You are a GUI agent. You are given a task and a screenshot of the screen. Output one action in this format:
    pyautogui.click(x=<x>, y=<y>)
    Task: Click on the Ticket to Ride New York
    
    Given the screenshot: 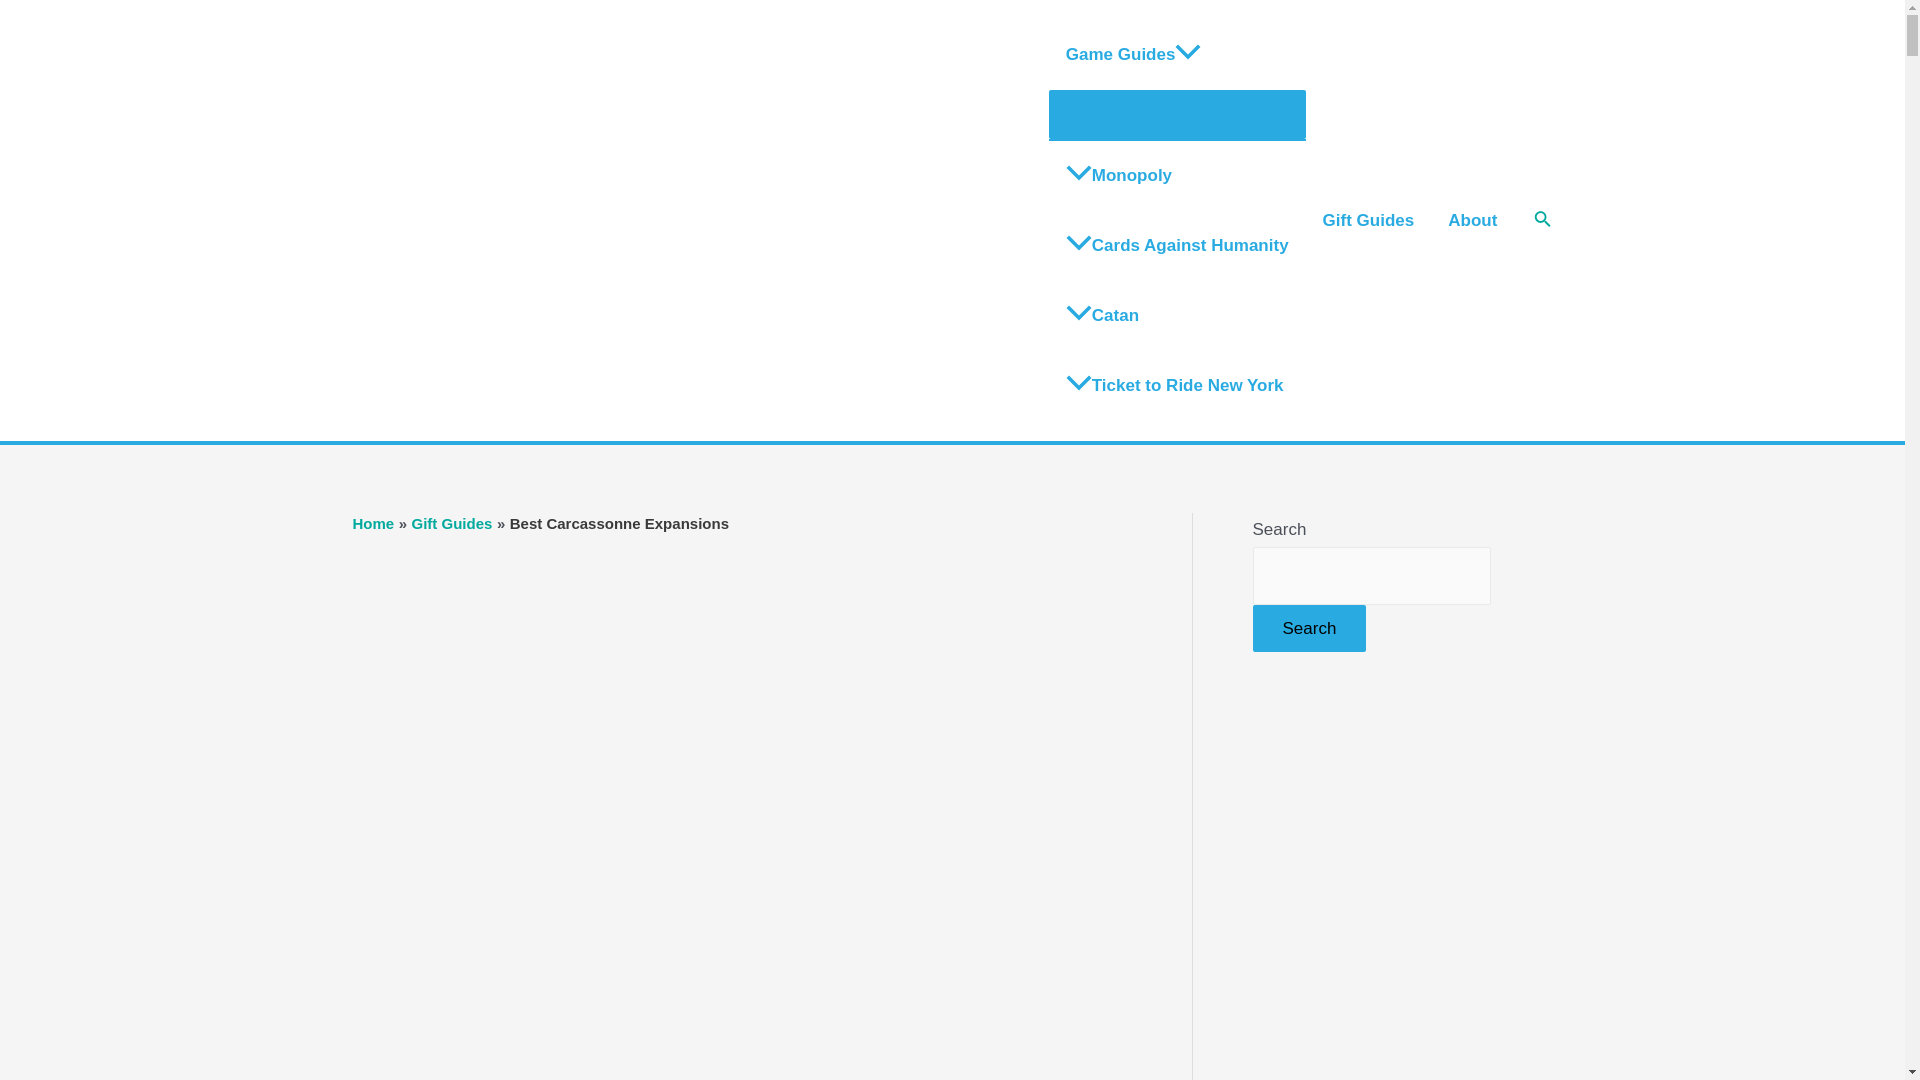 What is the action you would take?
    pyautogui.click(x=1176, y=386)
    